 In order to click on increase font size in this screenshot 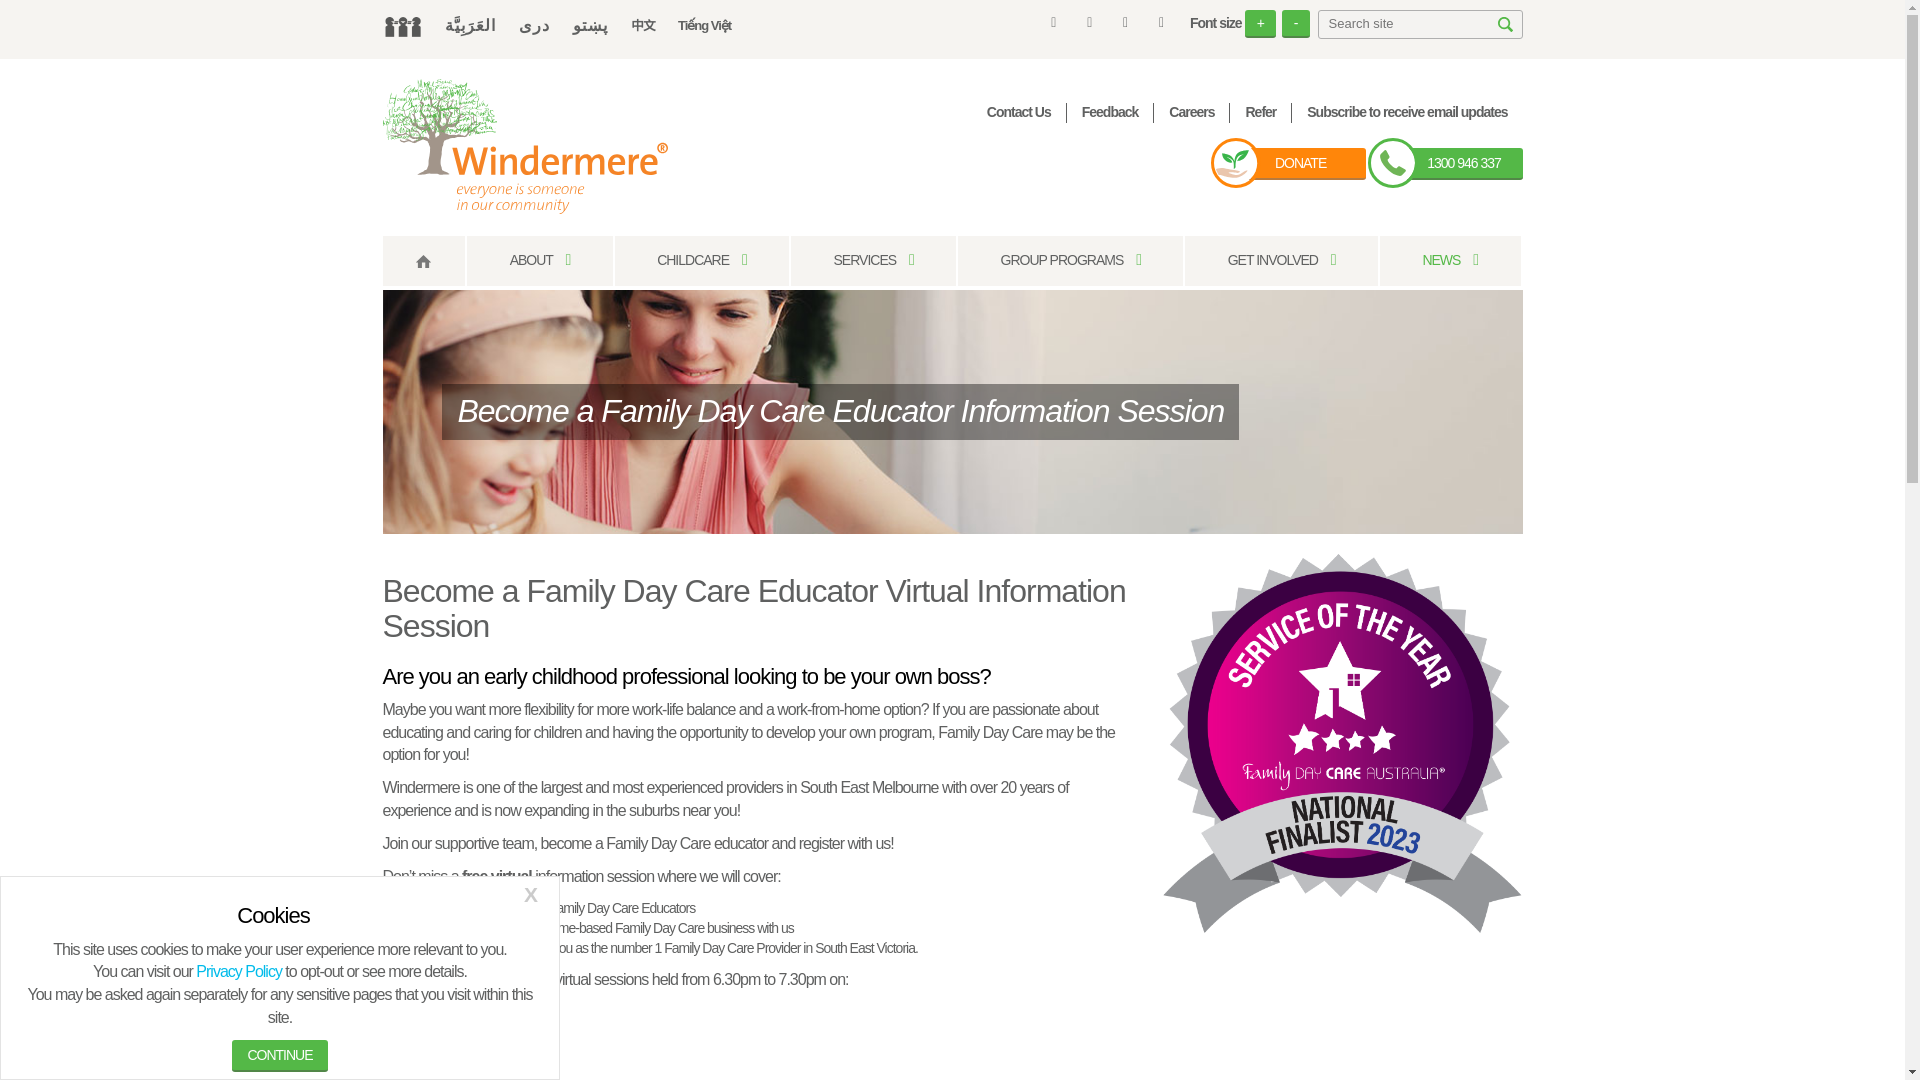, I will do `click(1260, 23)`.